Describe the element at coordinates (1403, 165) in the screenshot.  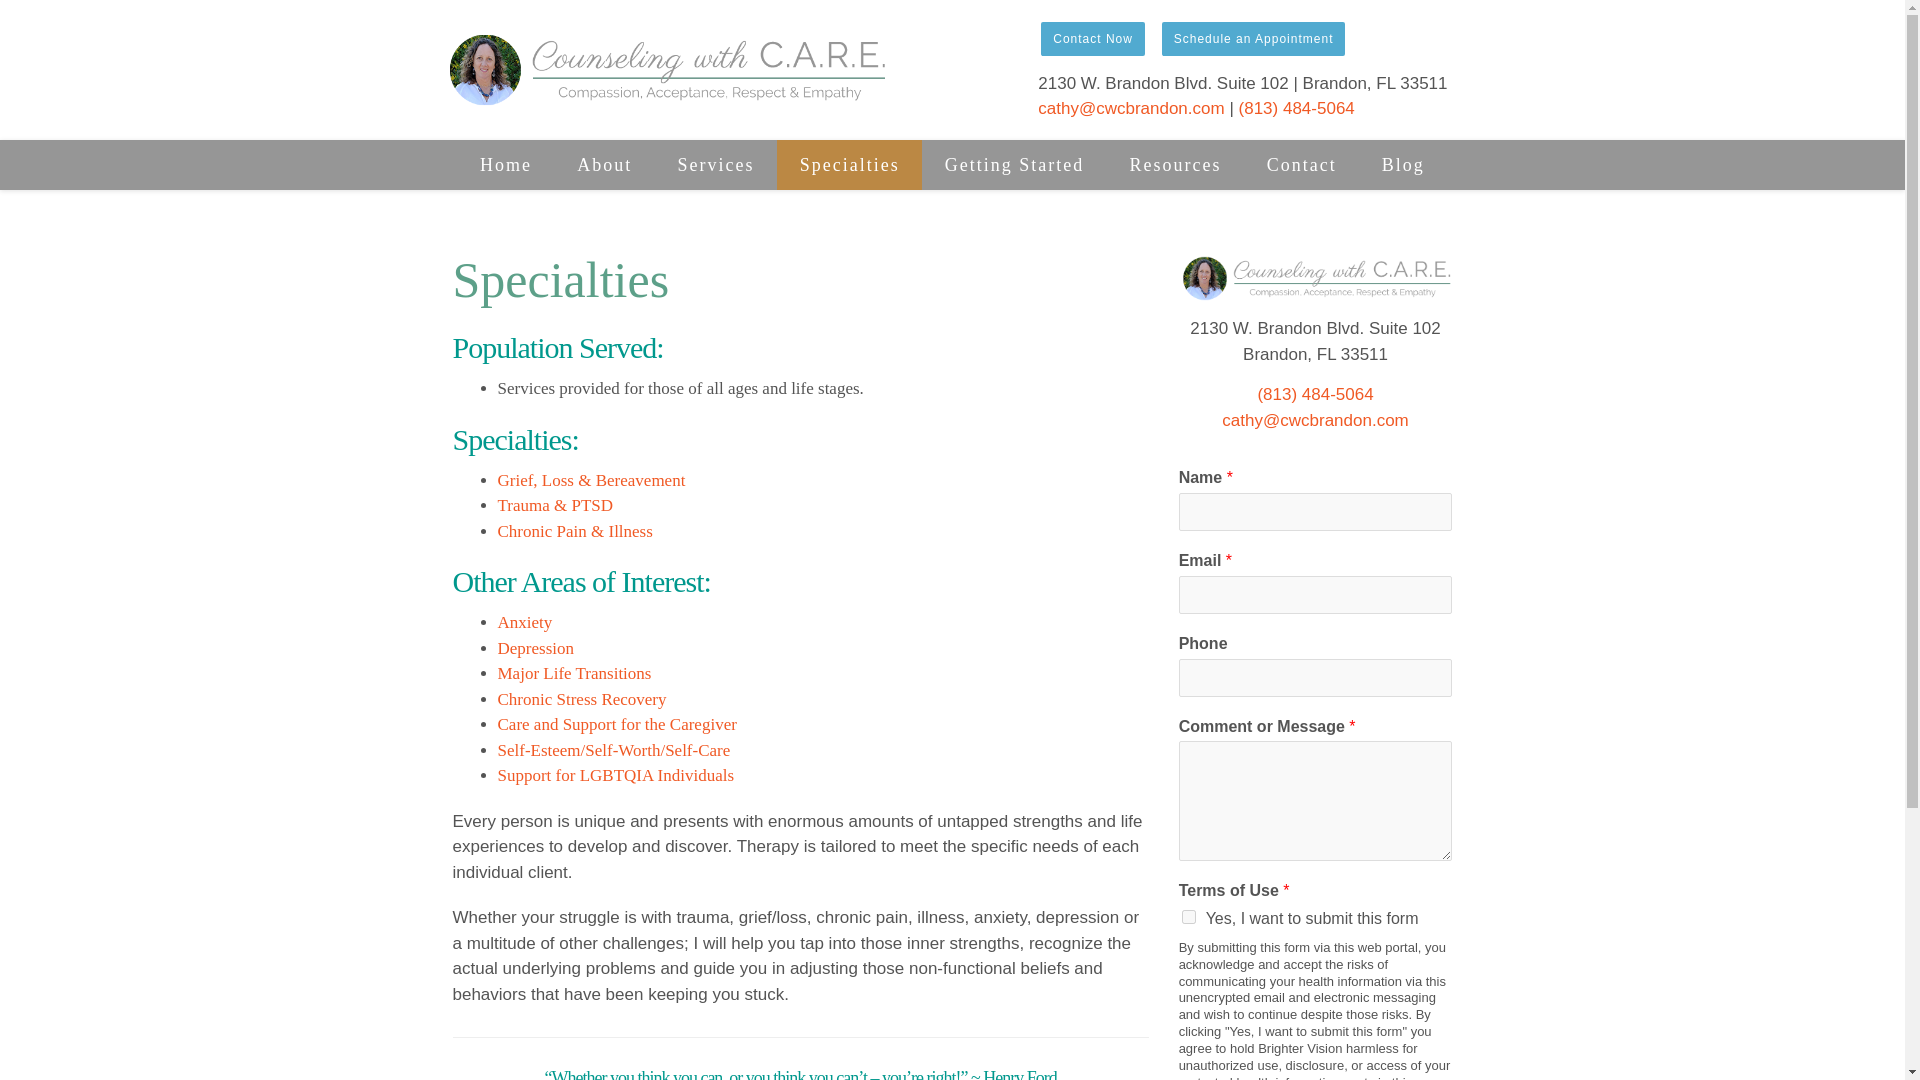
I see `Blog` at that location.